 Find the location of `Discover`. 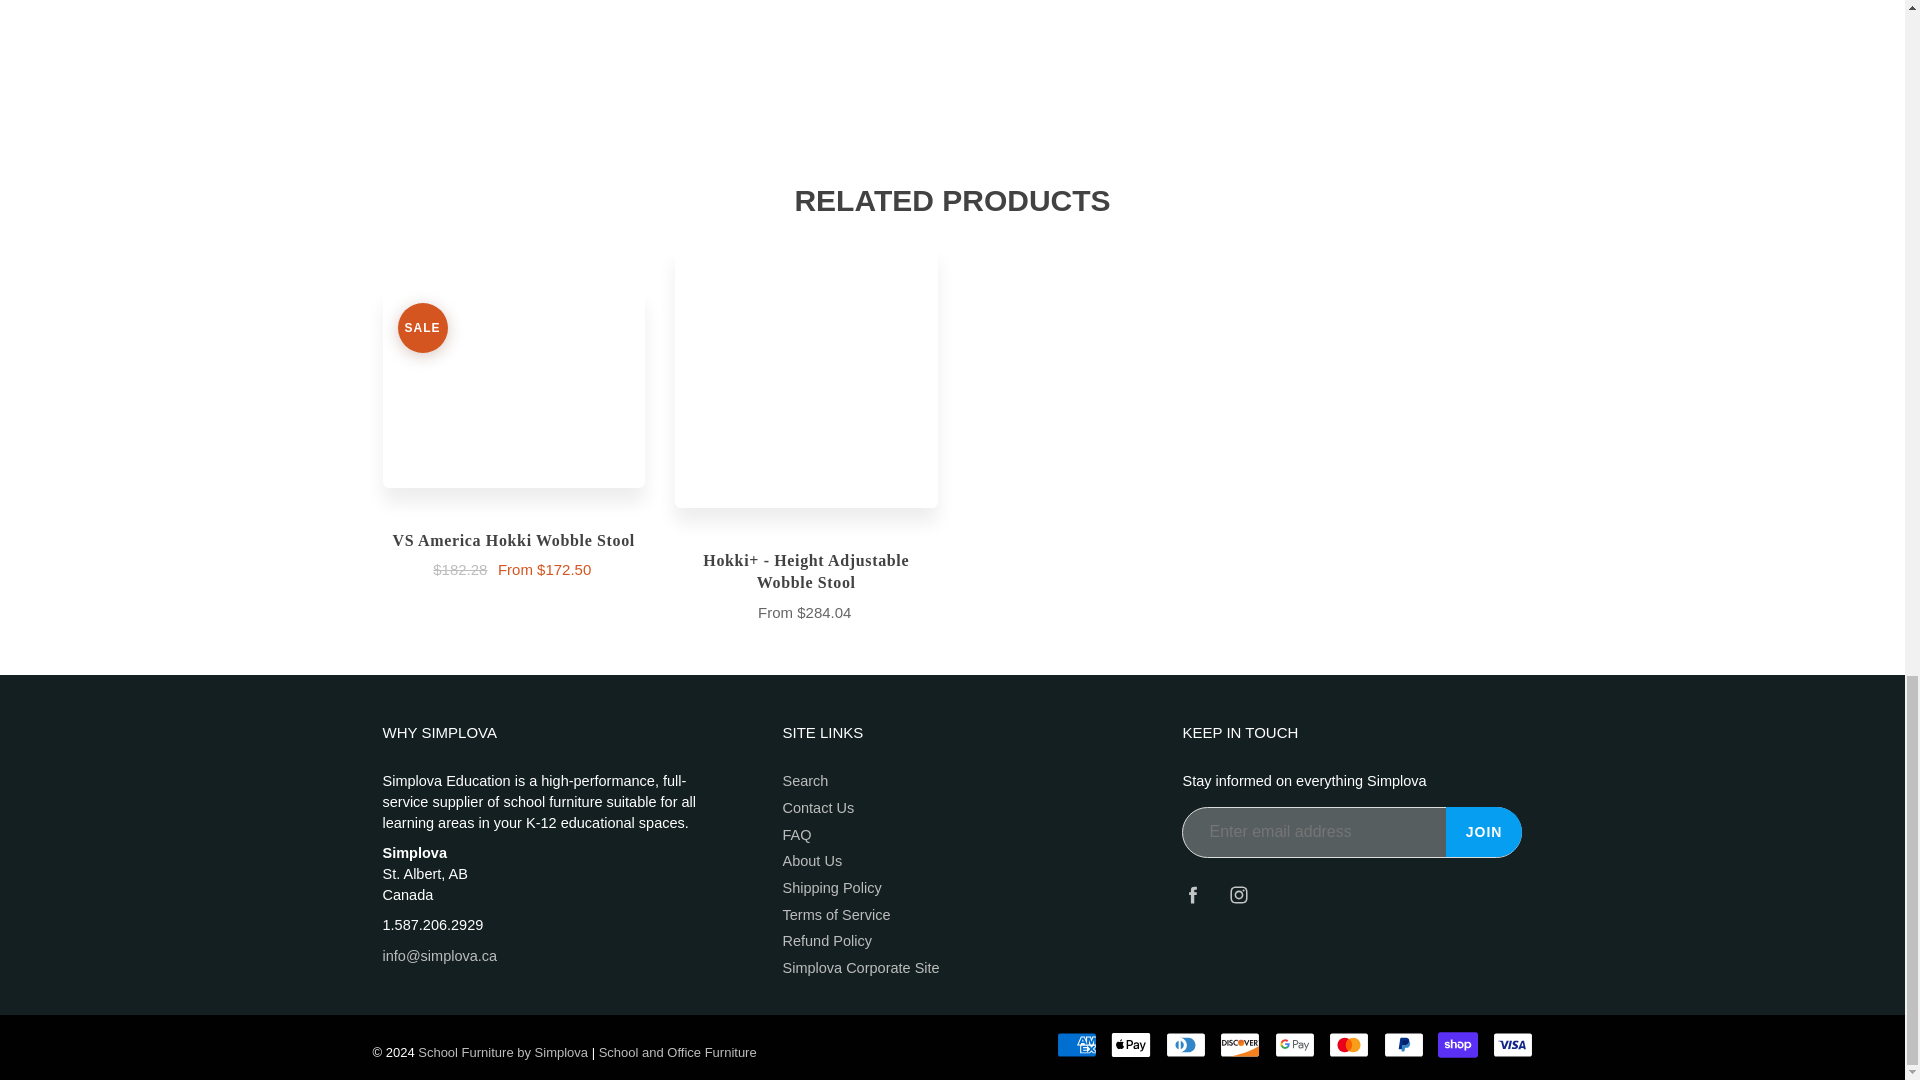

Discover is located at coordinates (1239, 1044).